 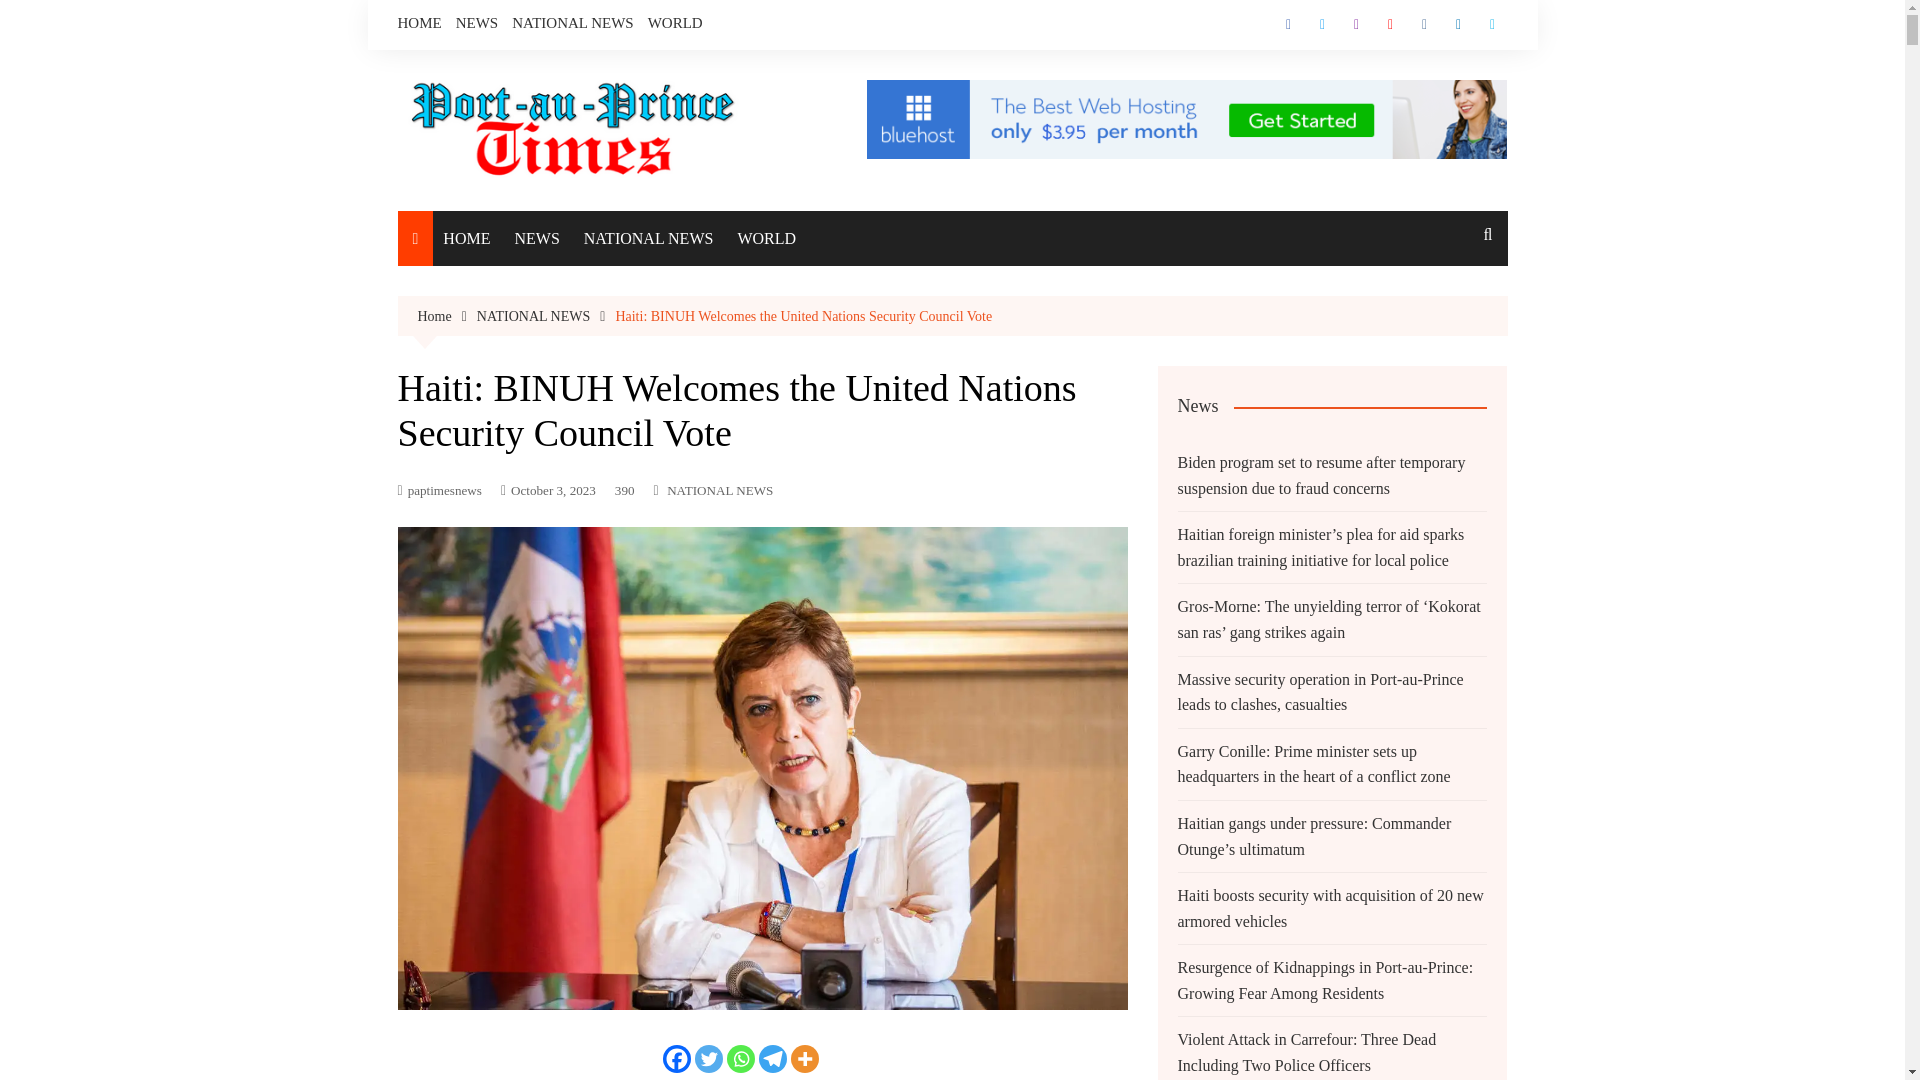 I want to click on NATIONAL NEWS, so click(x=720, y=490).